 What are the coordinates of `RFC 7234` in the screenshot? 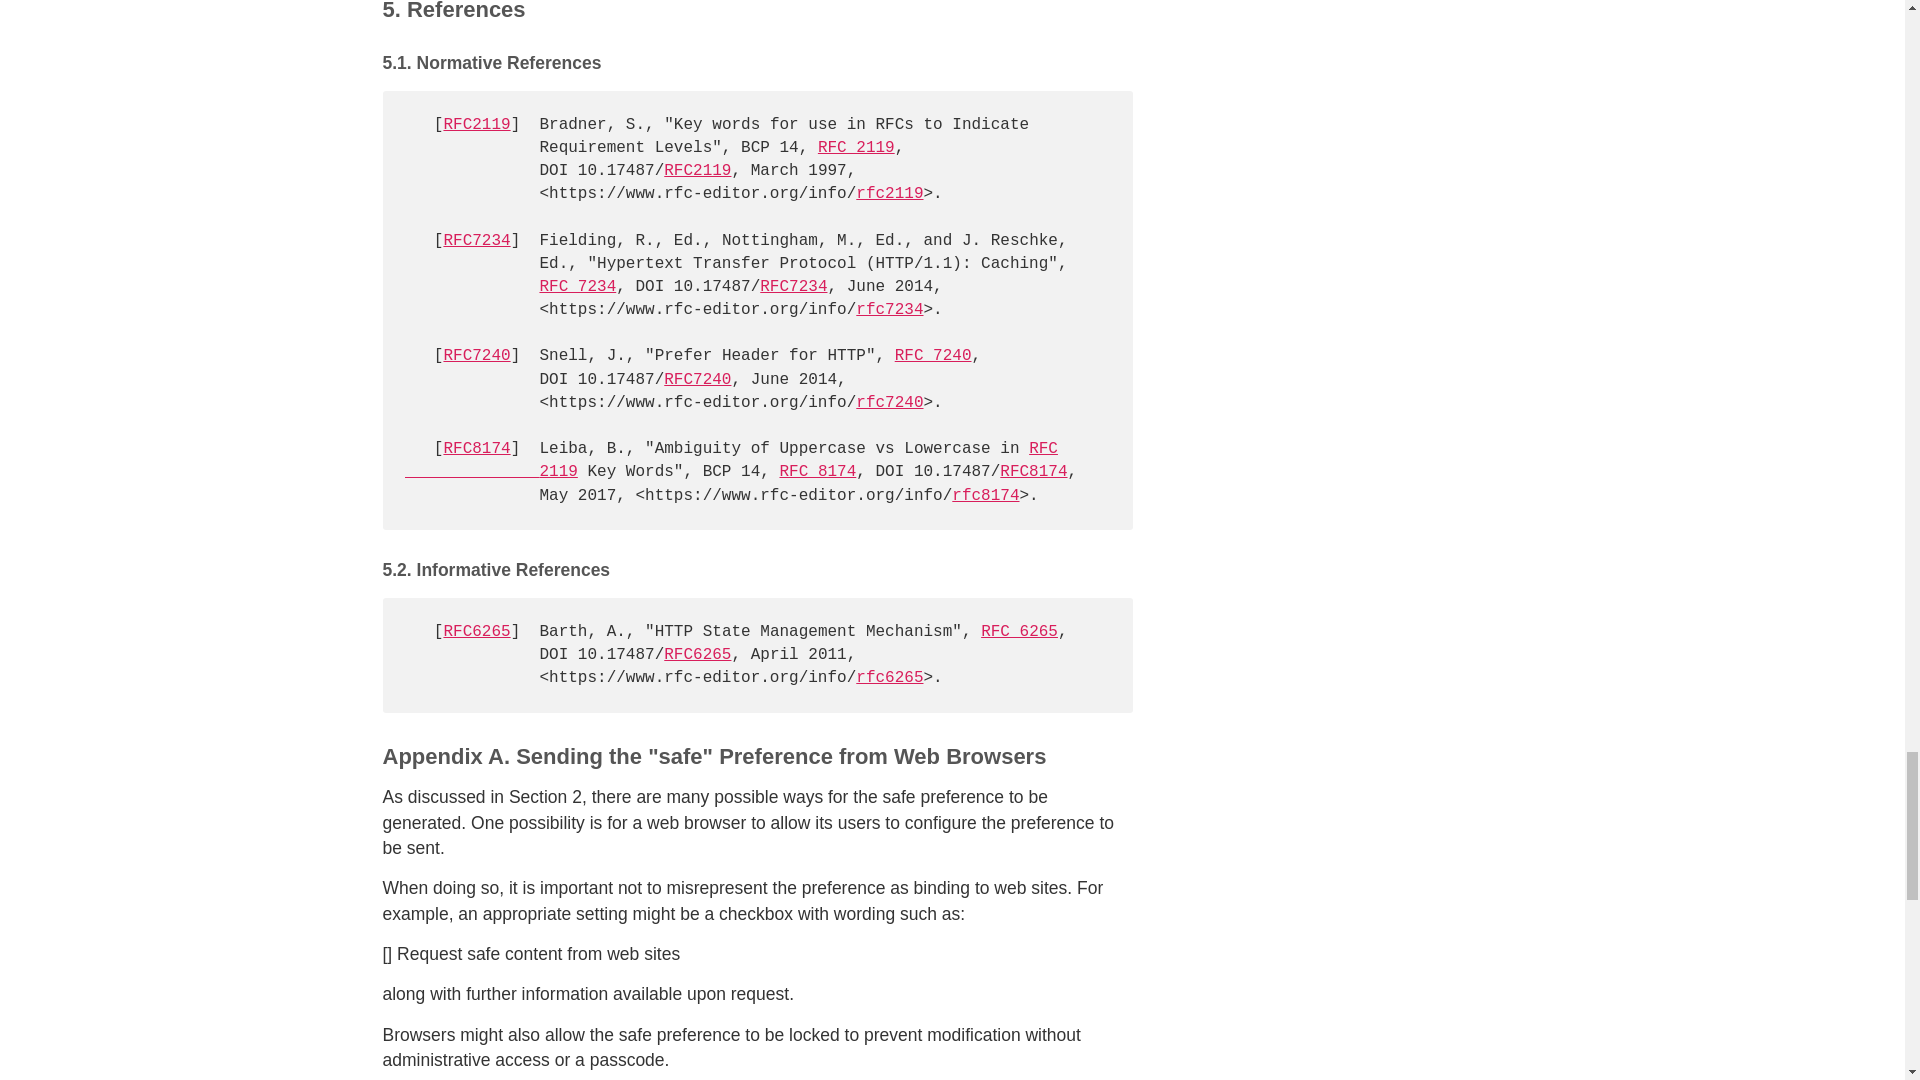 It's located at (578, 286).